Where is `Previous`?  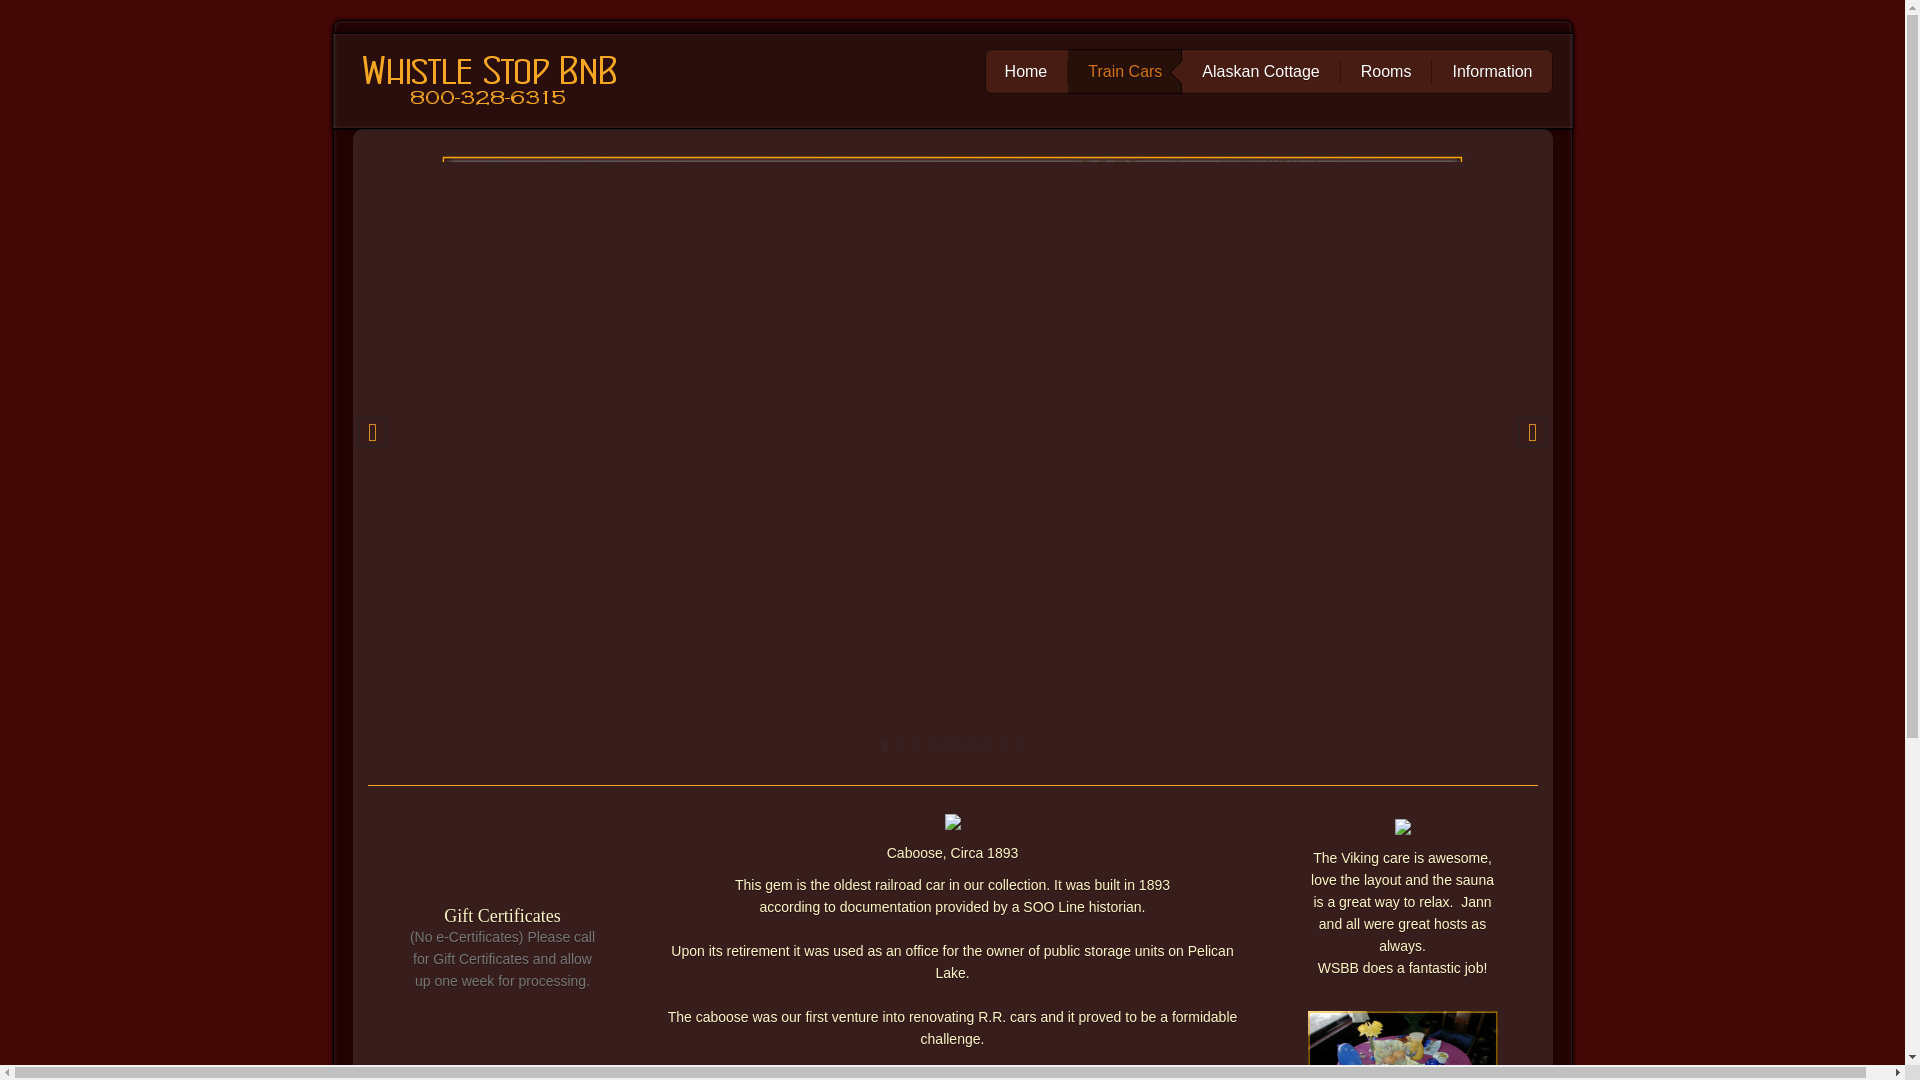 Previous is located at coordinates (371, 436).